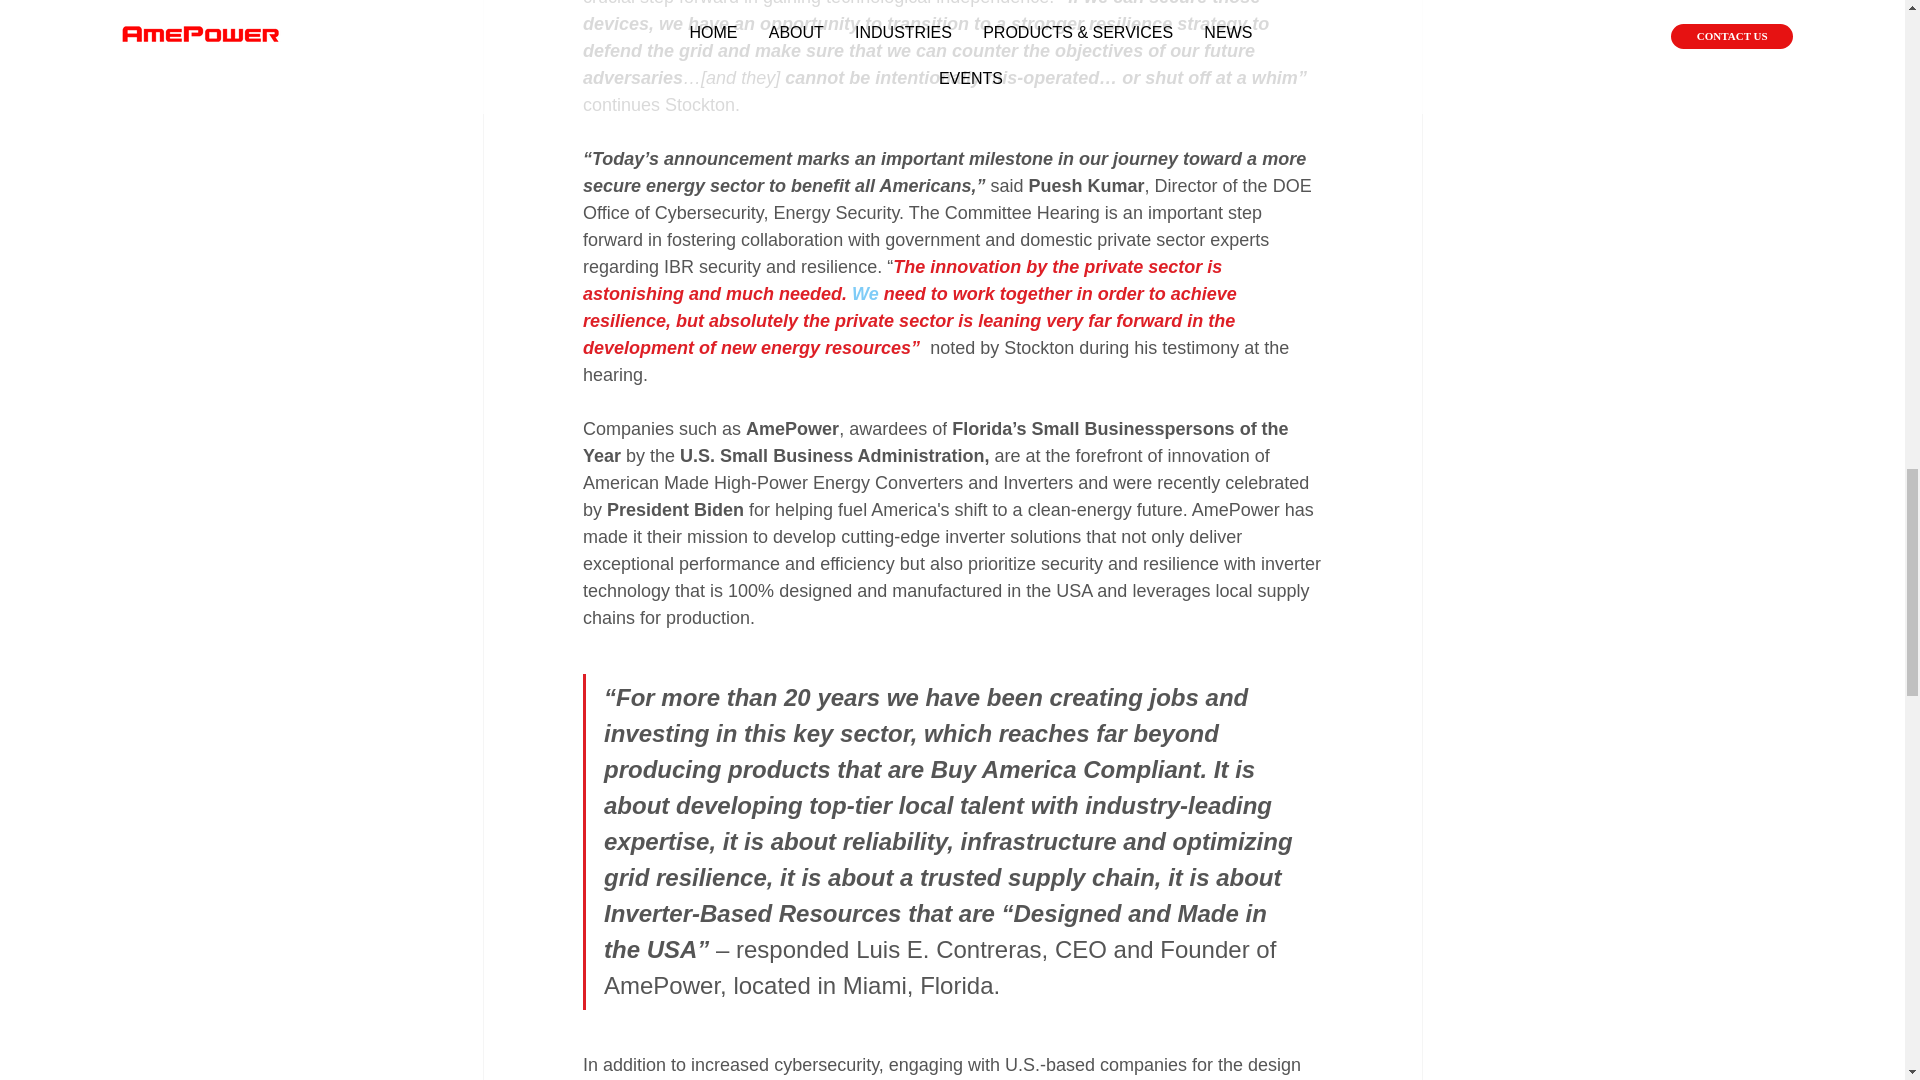 The width and height of the screenshot is (1920, 1080). Describe the element at coordinates (904, 280) in the screenshot. I see `is astonishing ` at that location.